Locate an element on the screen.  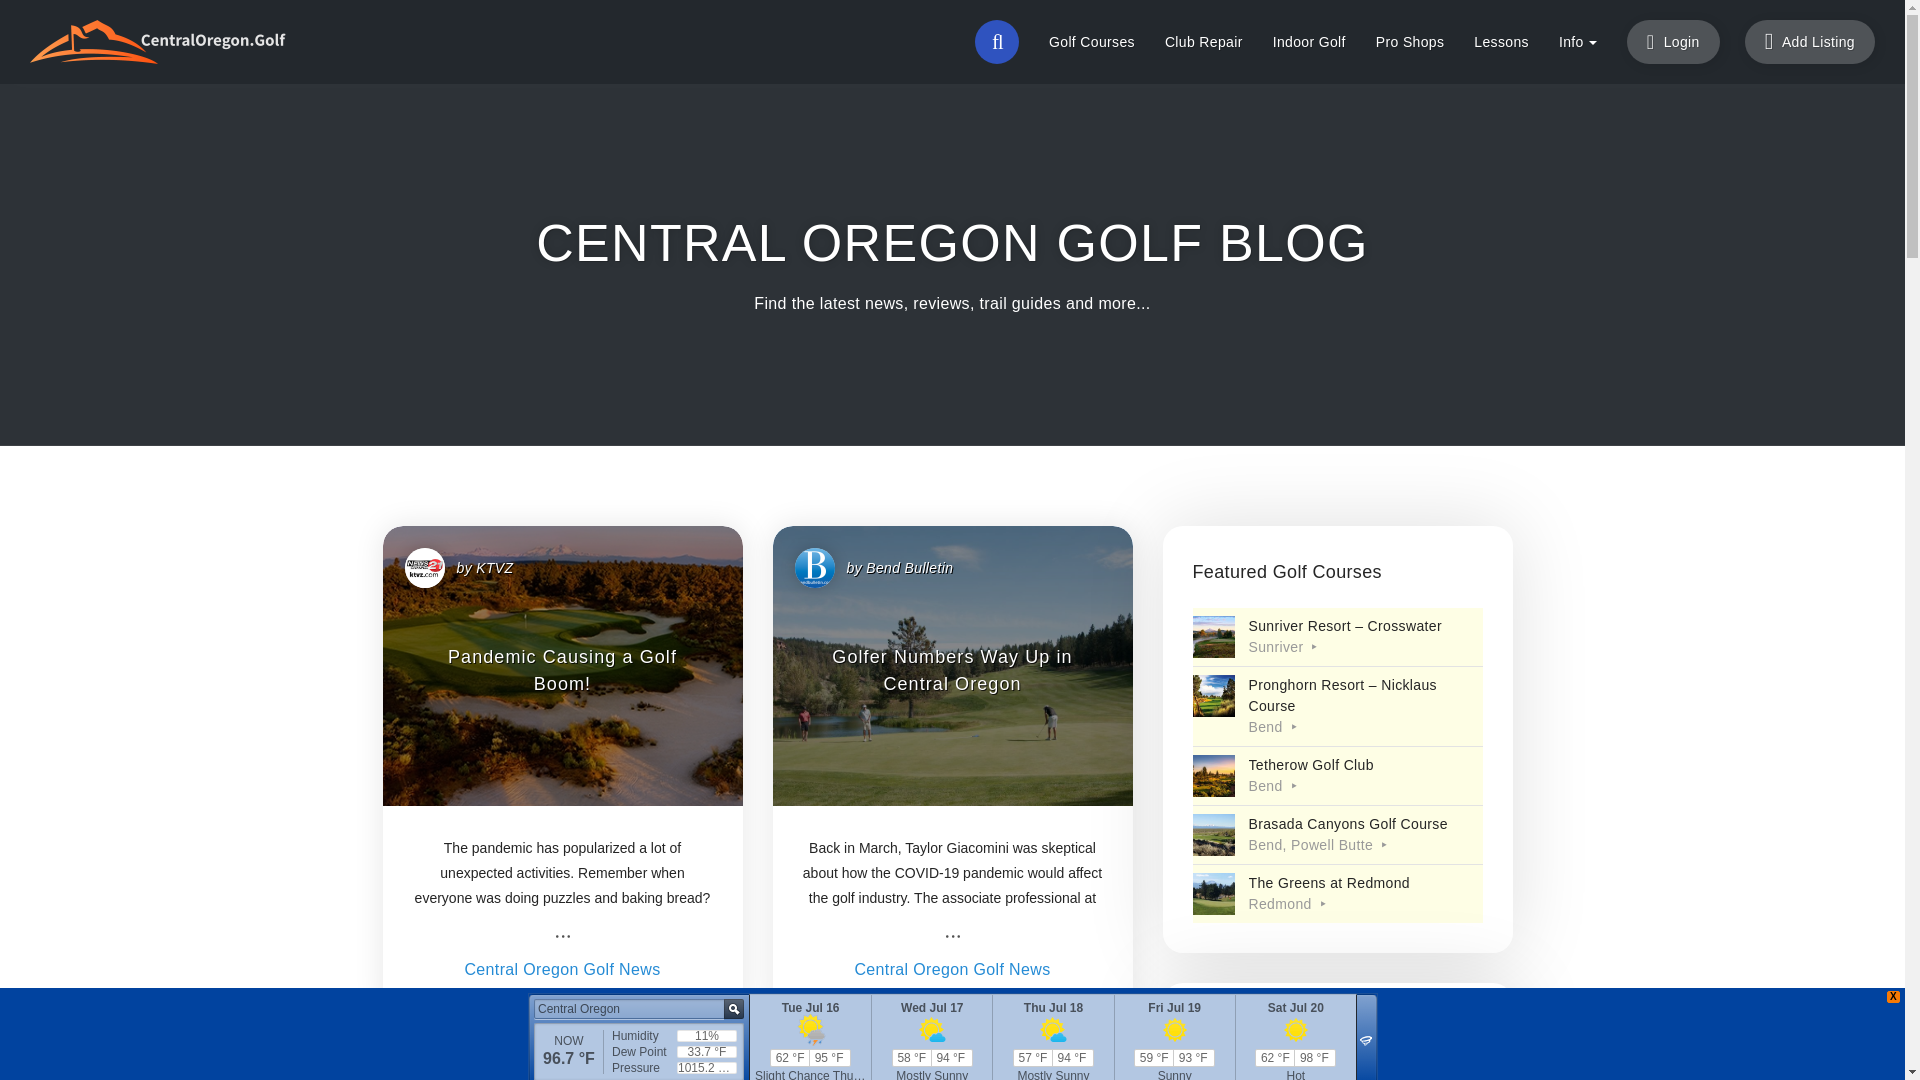
Central Oregon Golf Simulators is located at coordinates (1309, 42).